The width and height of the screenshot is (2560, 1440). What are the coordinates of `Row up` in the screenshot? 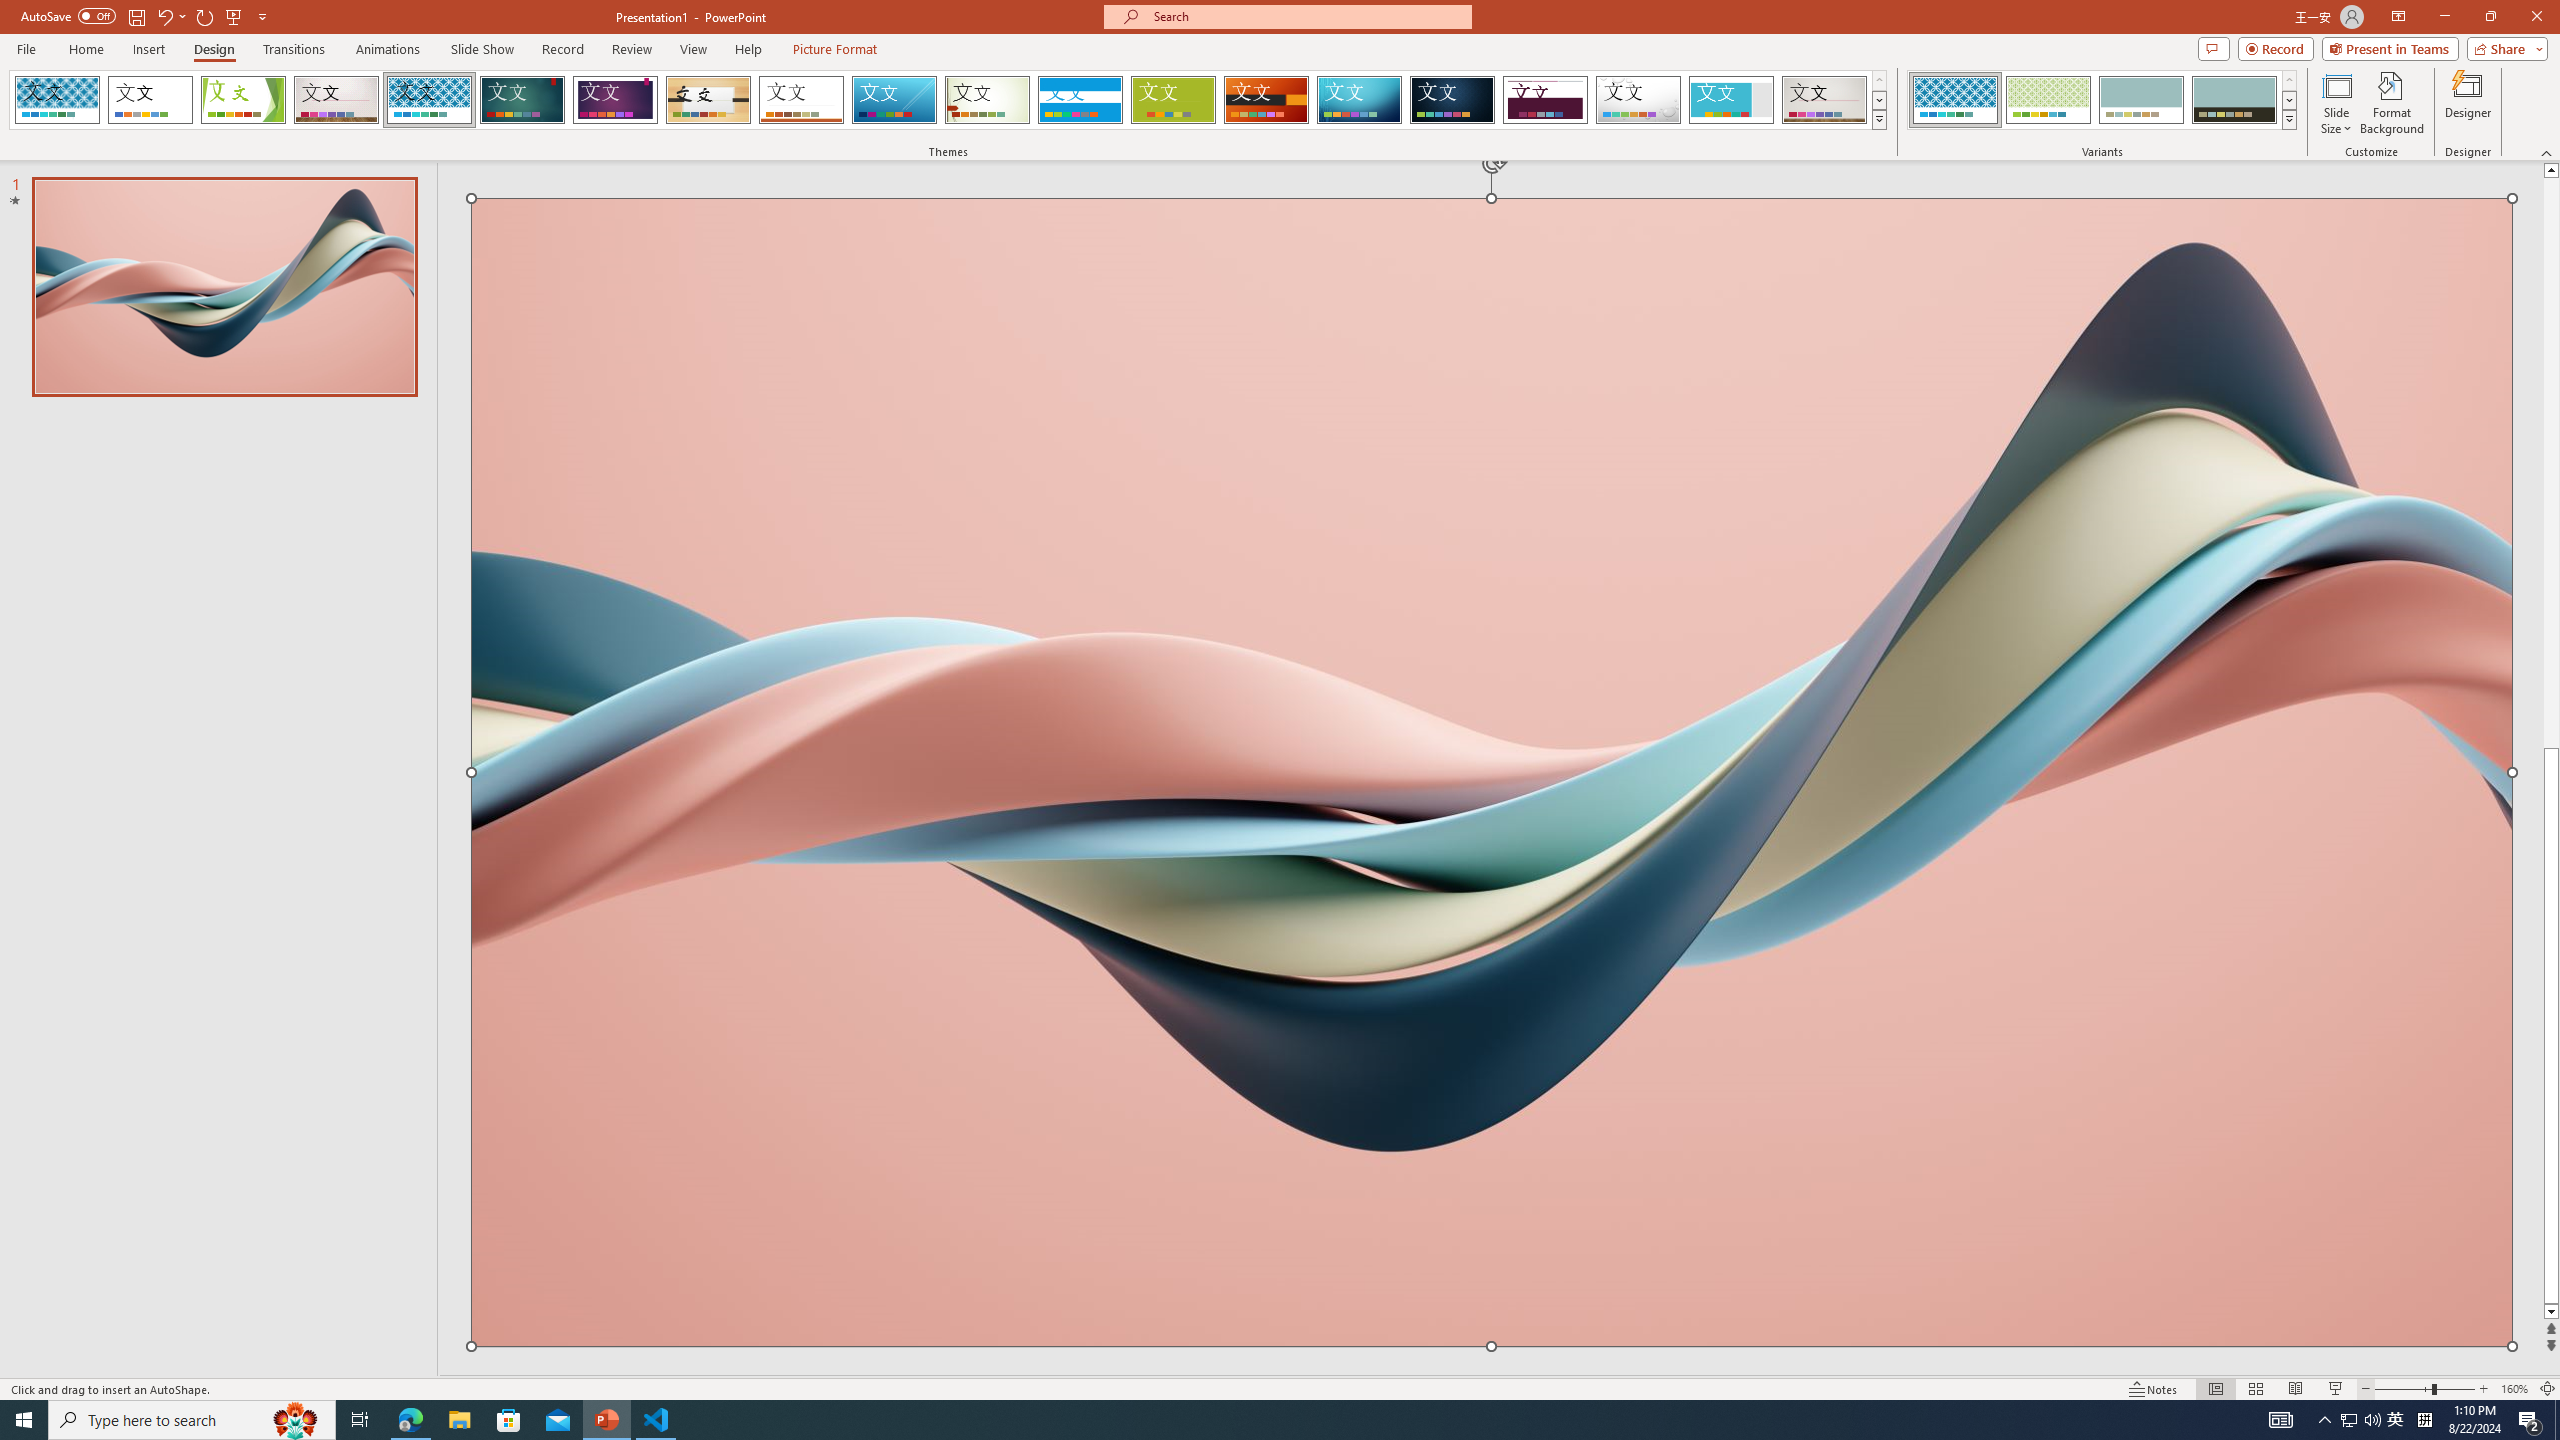 It's located at (2288, 80).